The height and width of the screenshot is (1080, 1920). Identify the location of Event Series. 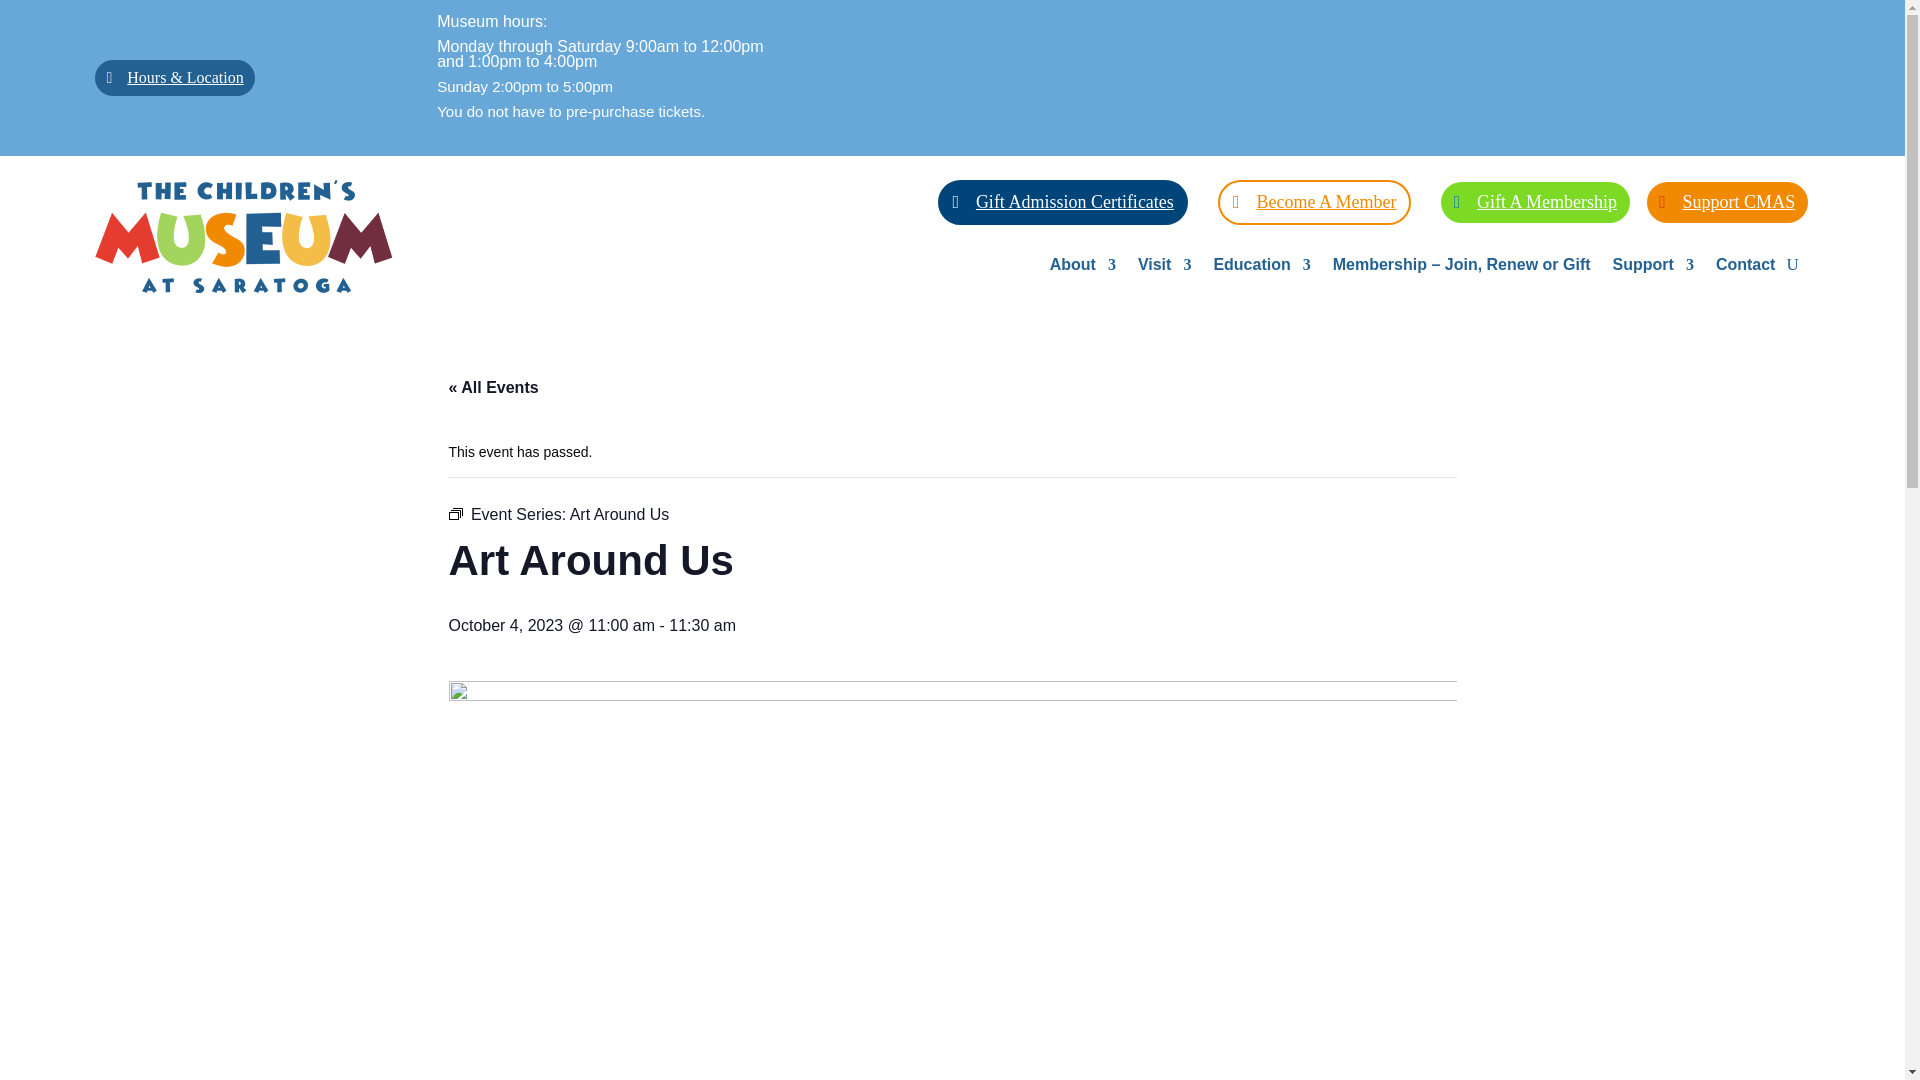
(454, 513).